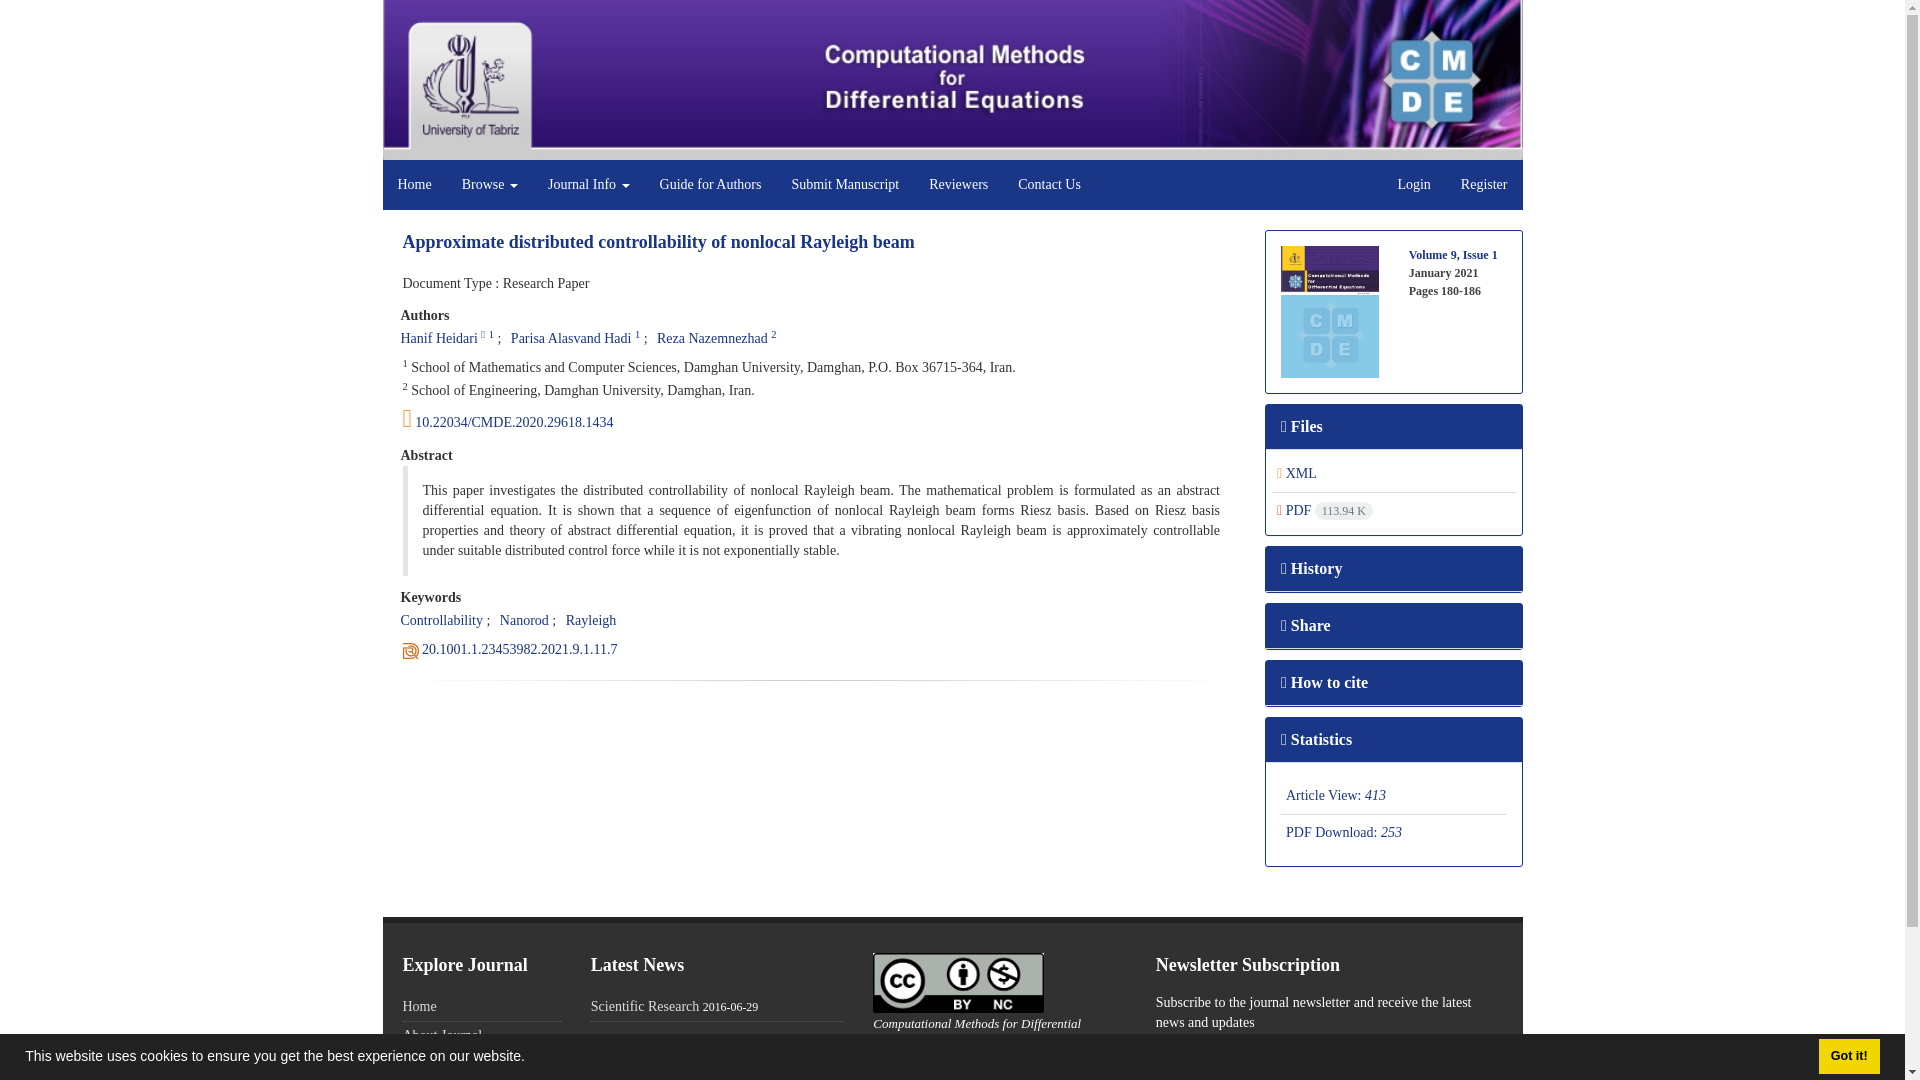  I want to click on DOR, so click(519, 648).